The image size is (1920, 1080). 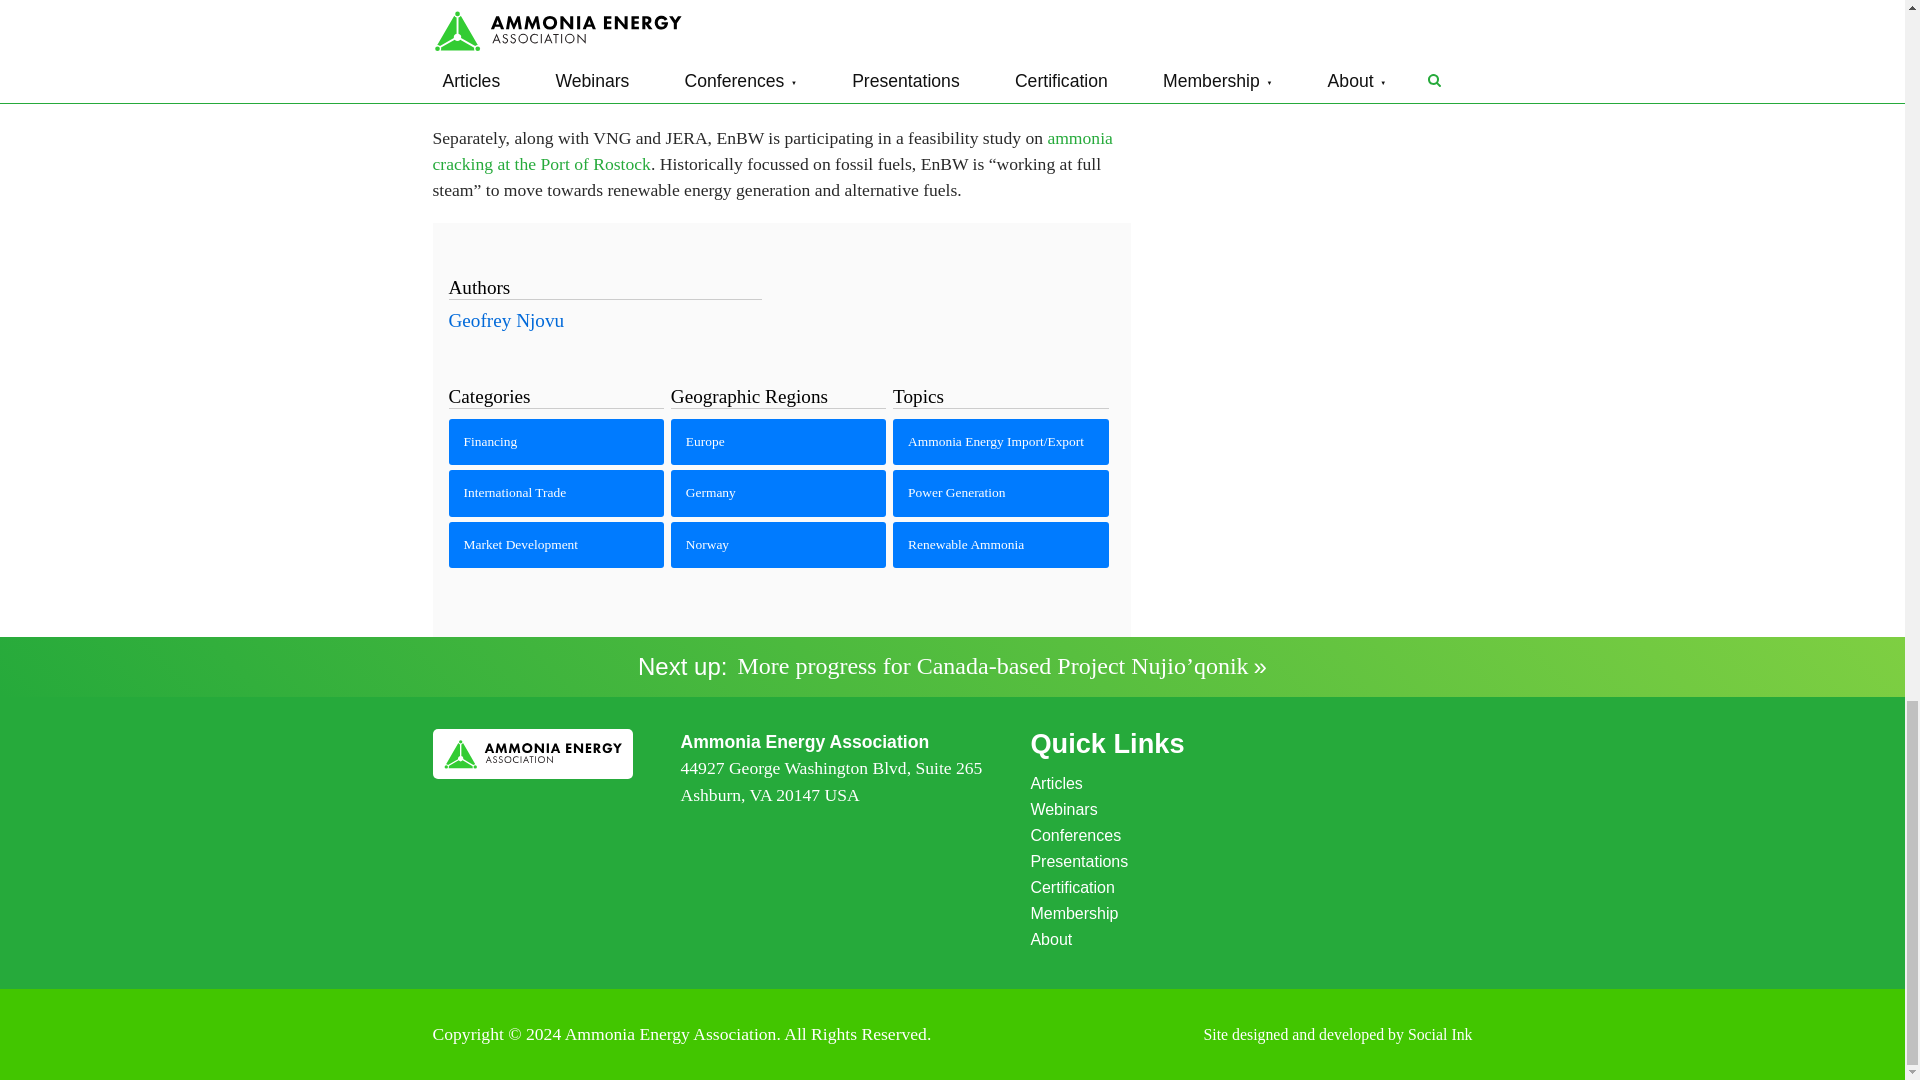 What do you see at coordinates (556, 544) in the screenshot?
I see `See other items in Market Development Categories` at bounding box center [556, 544].